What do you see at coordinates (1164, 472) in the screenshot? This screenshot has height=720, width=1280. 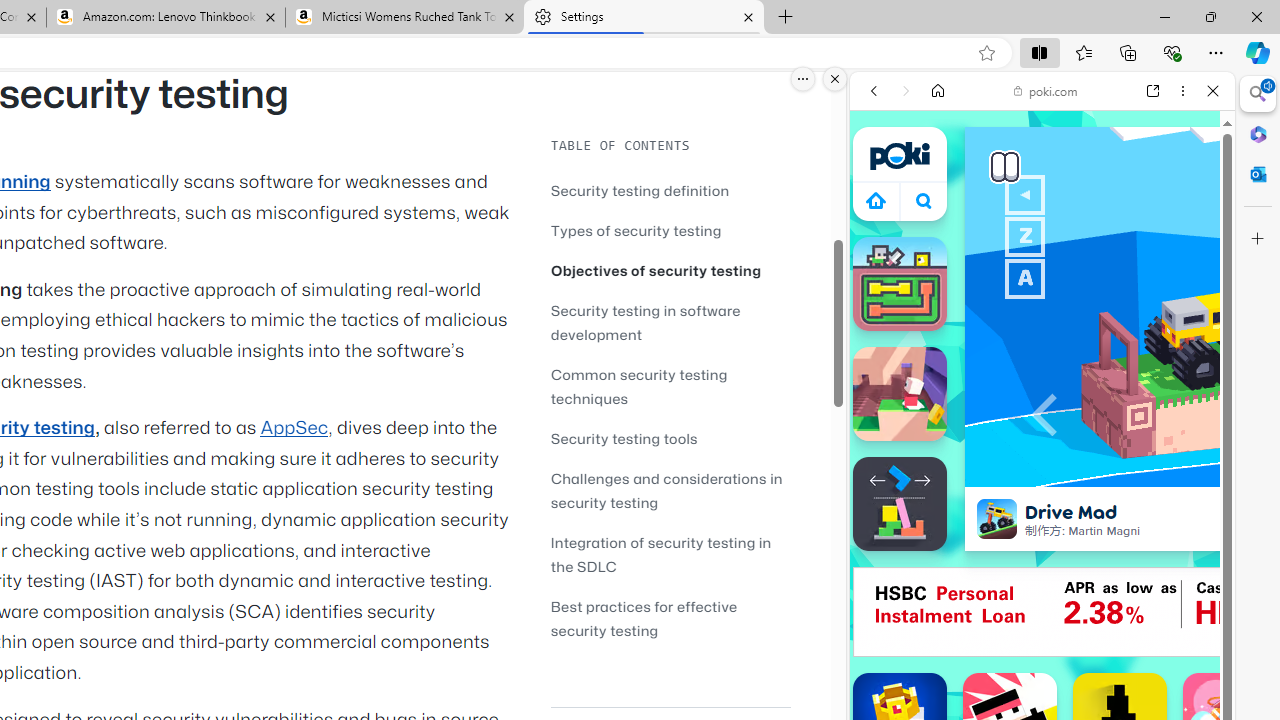 I see `Show More Car Games` at bounding box center [1164, 472].